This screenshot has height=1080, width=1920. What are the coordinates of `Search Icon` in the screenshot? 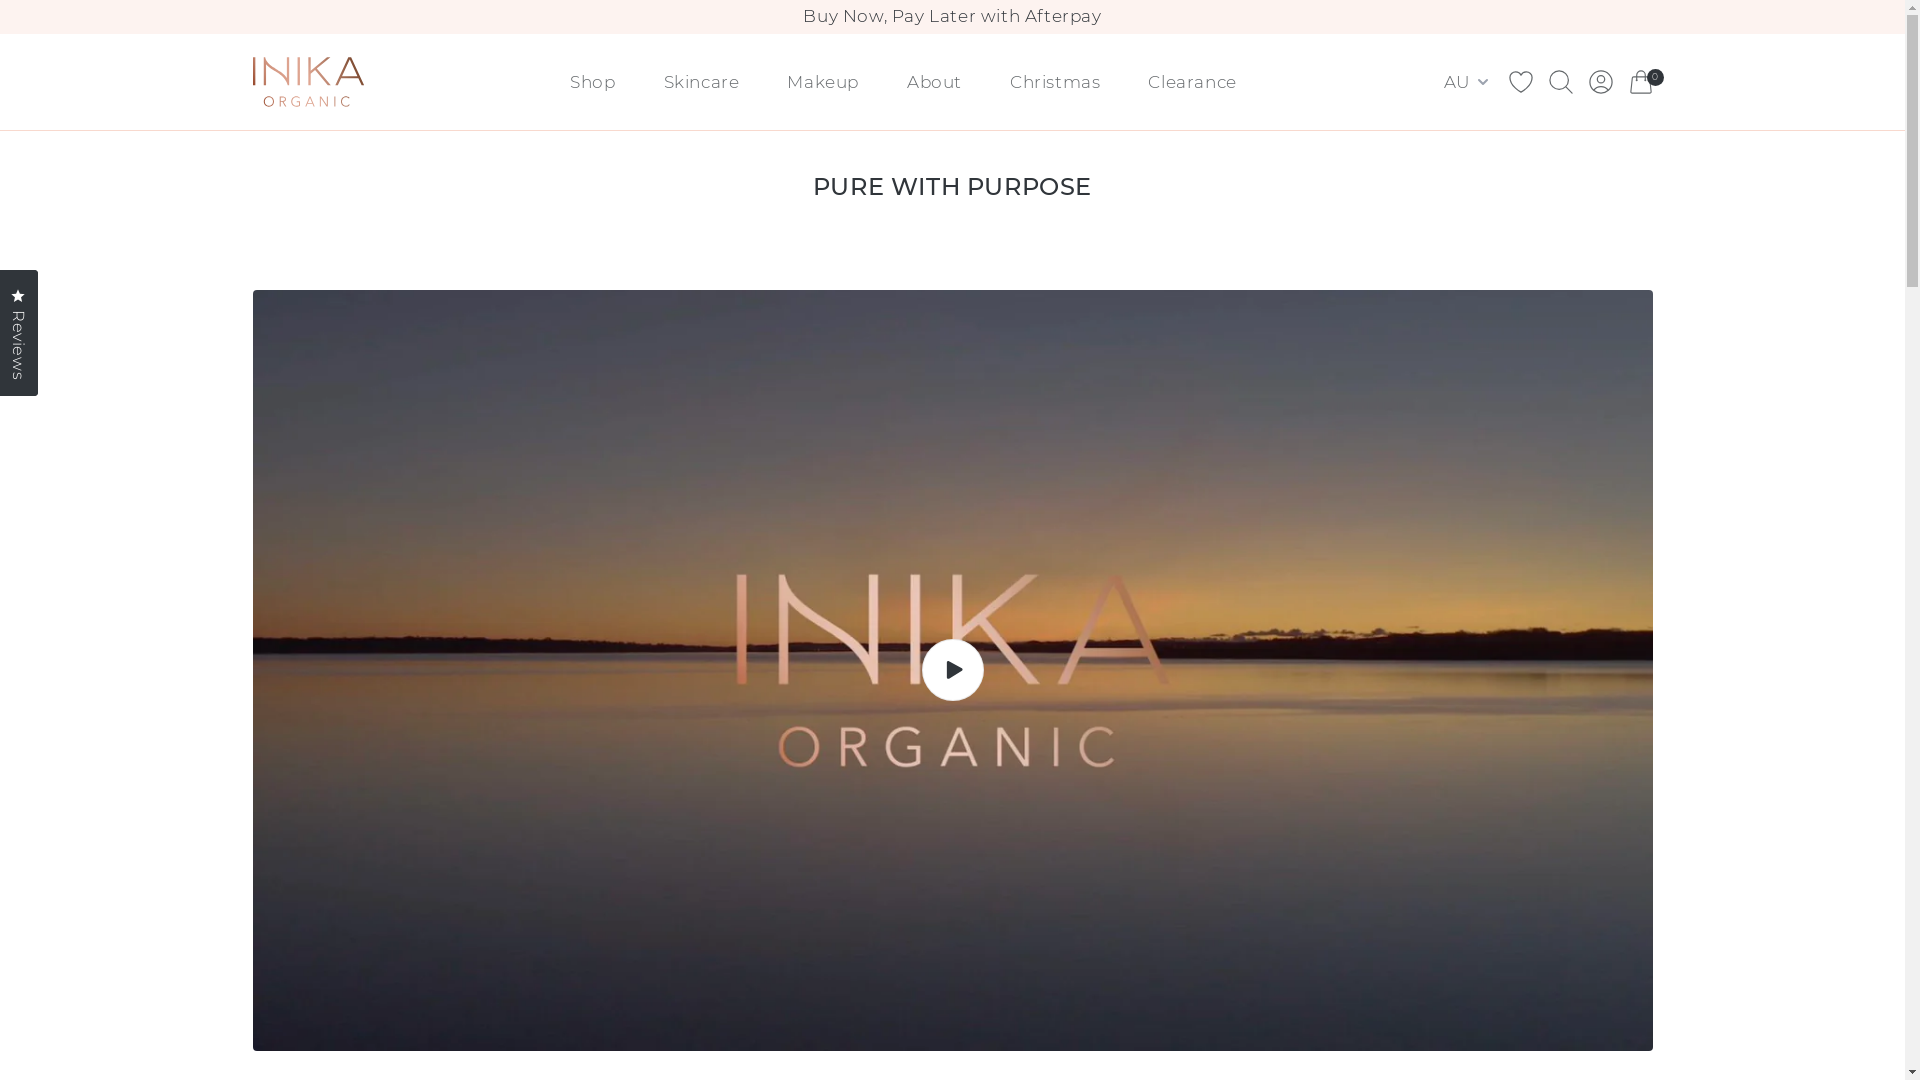 It's located at (1560, 82).